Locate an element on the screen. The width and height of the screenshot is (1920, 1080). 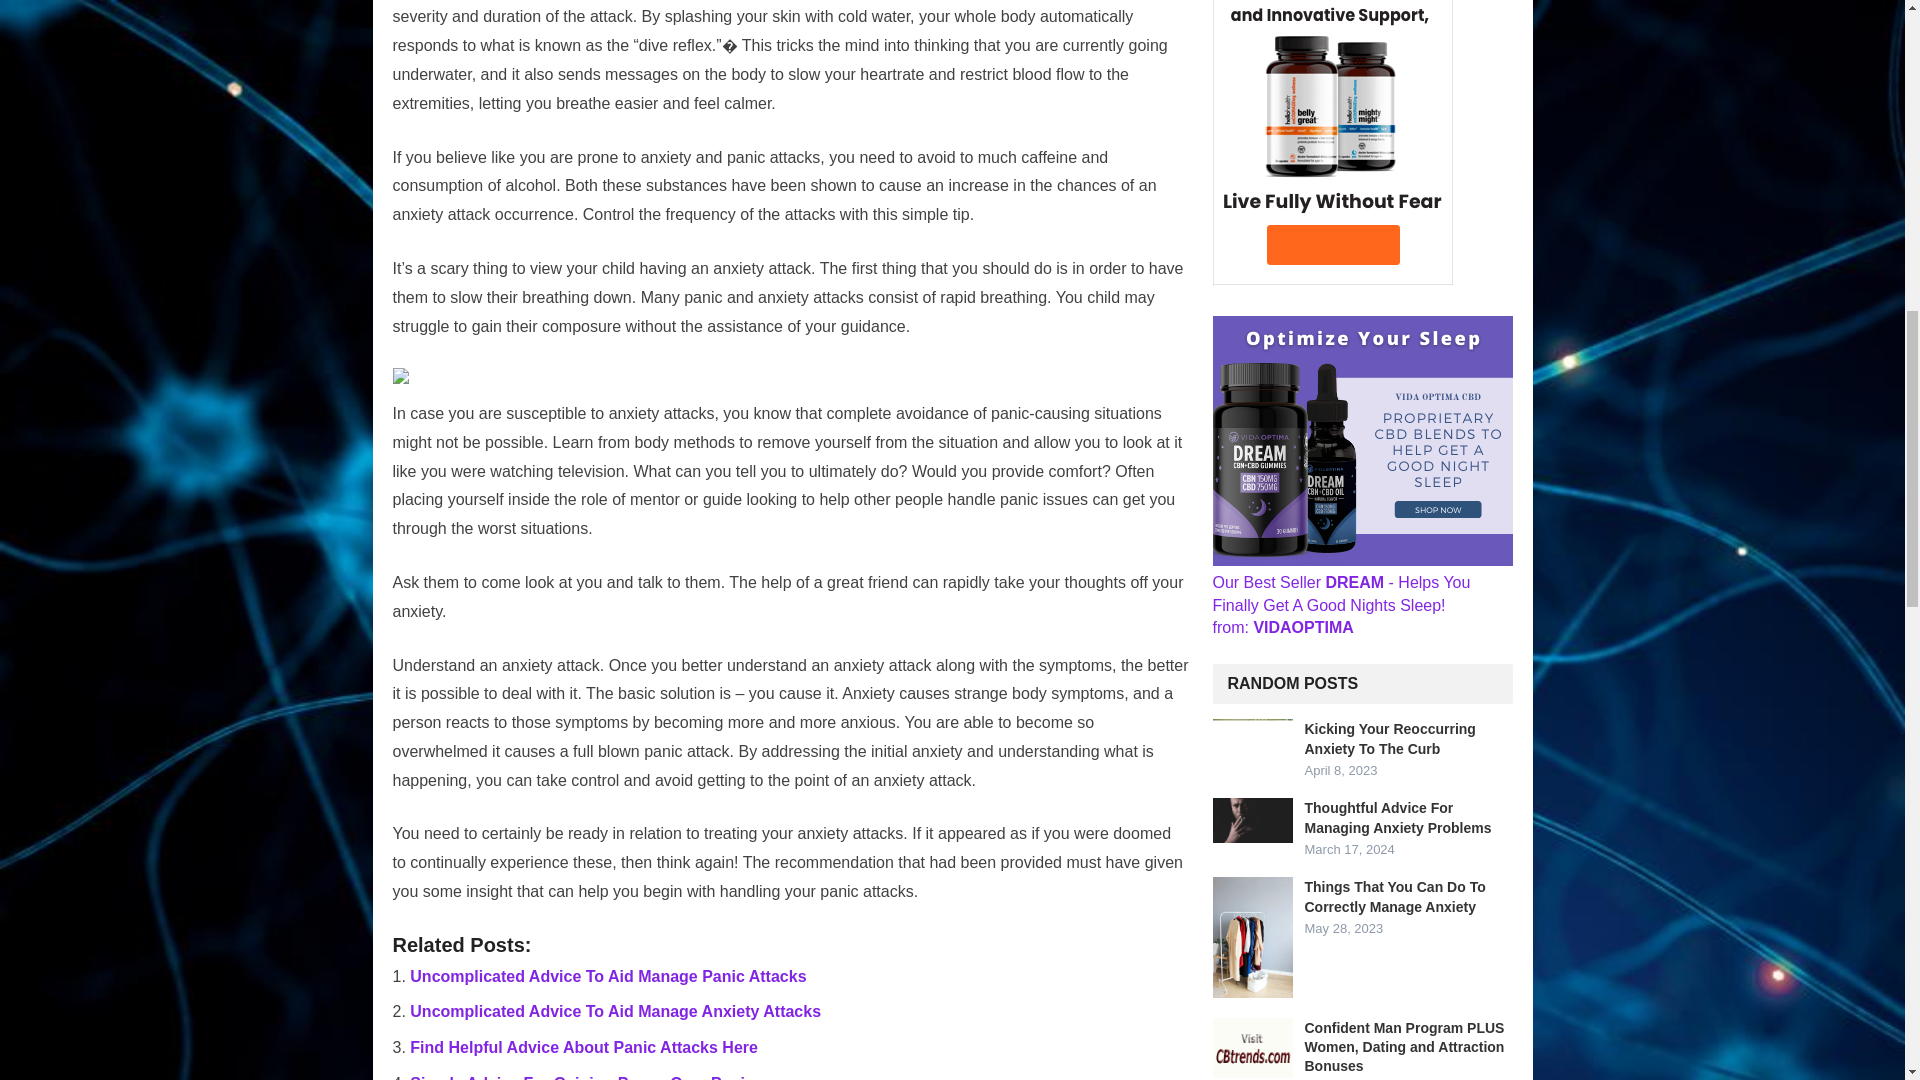
Simple Advice For Gaining Power Over Panic is located at coordinates (582, 1077).